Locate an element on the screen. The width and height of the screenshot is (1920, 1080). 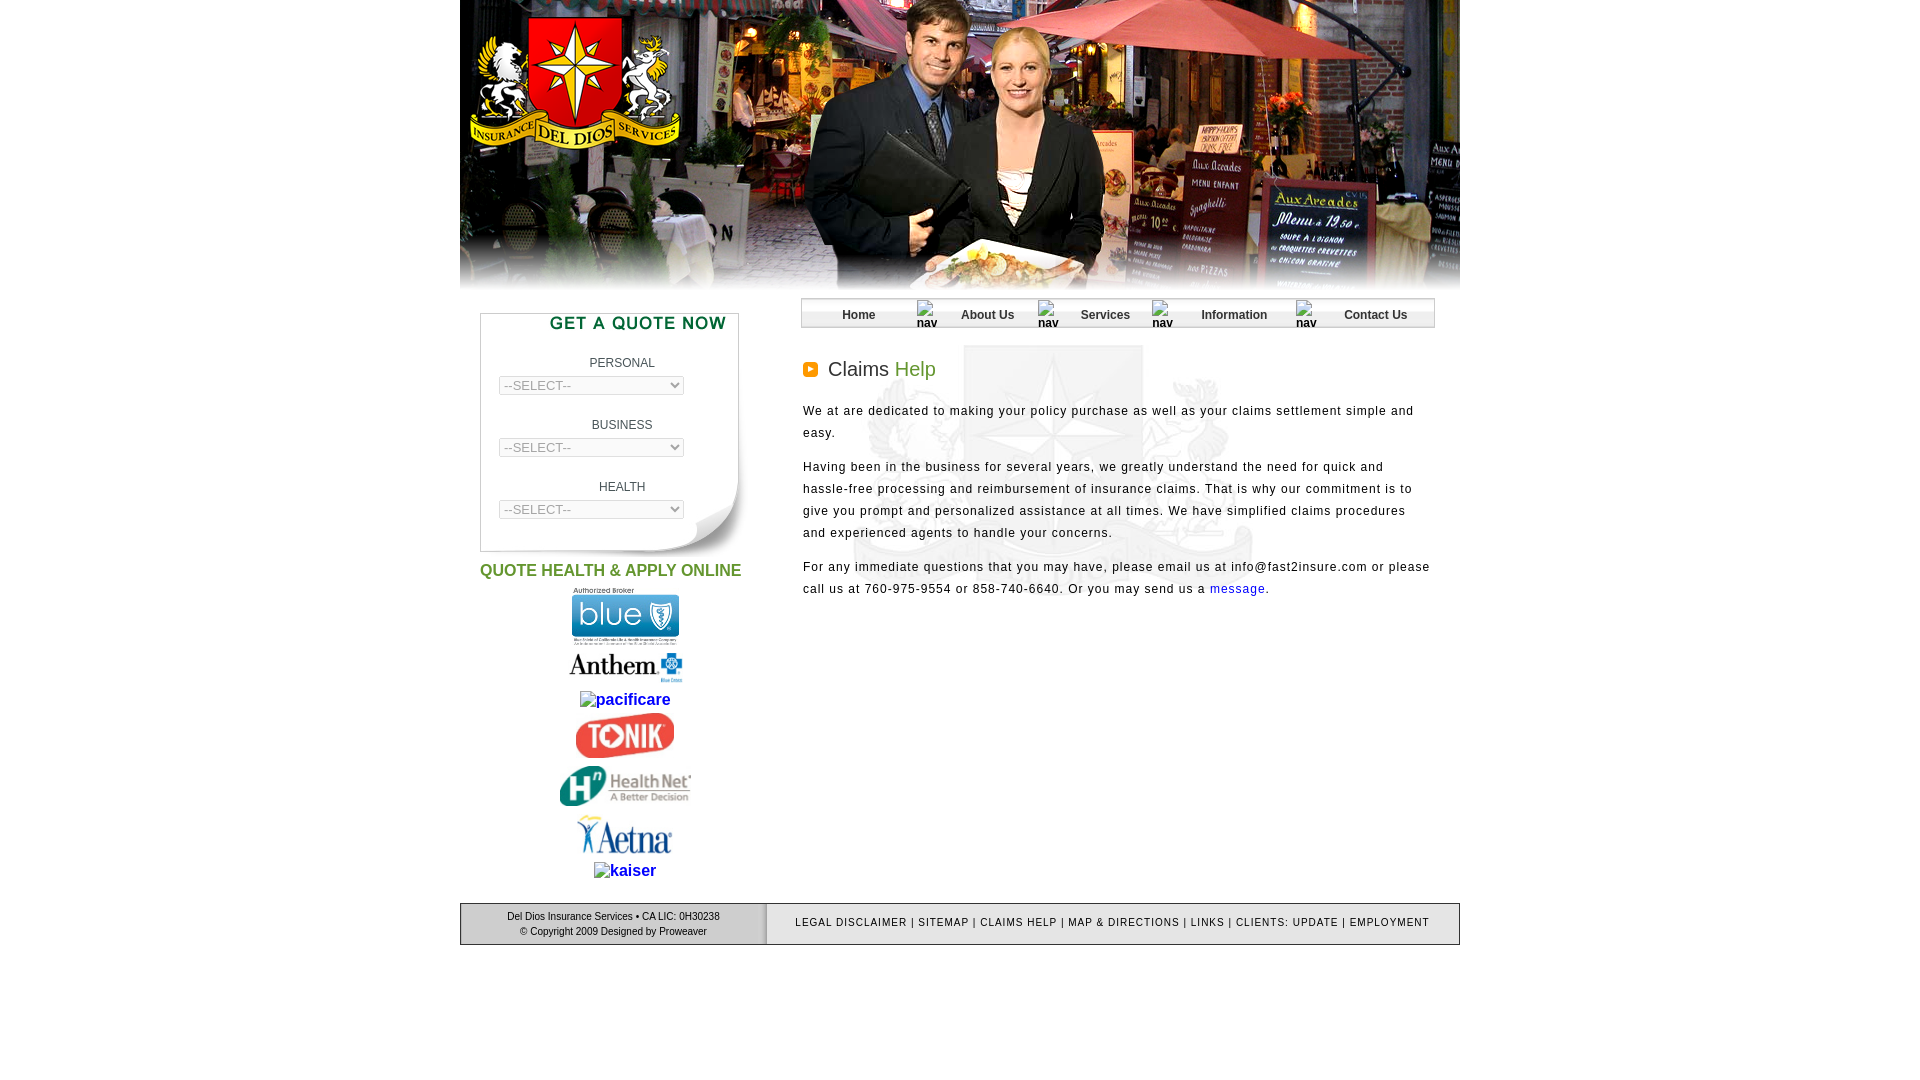
Information is located at coordinates (1234, 315).